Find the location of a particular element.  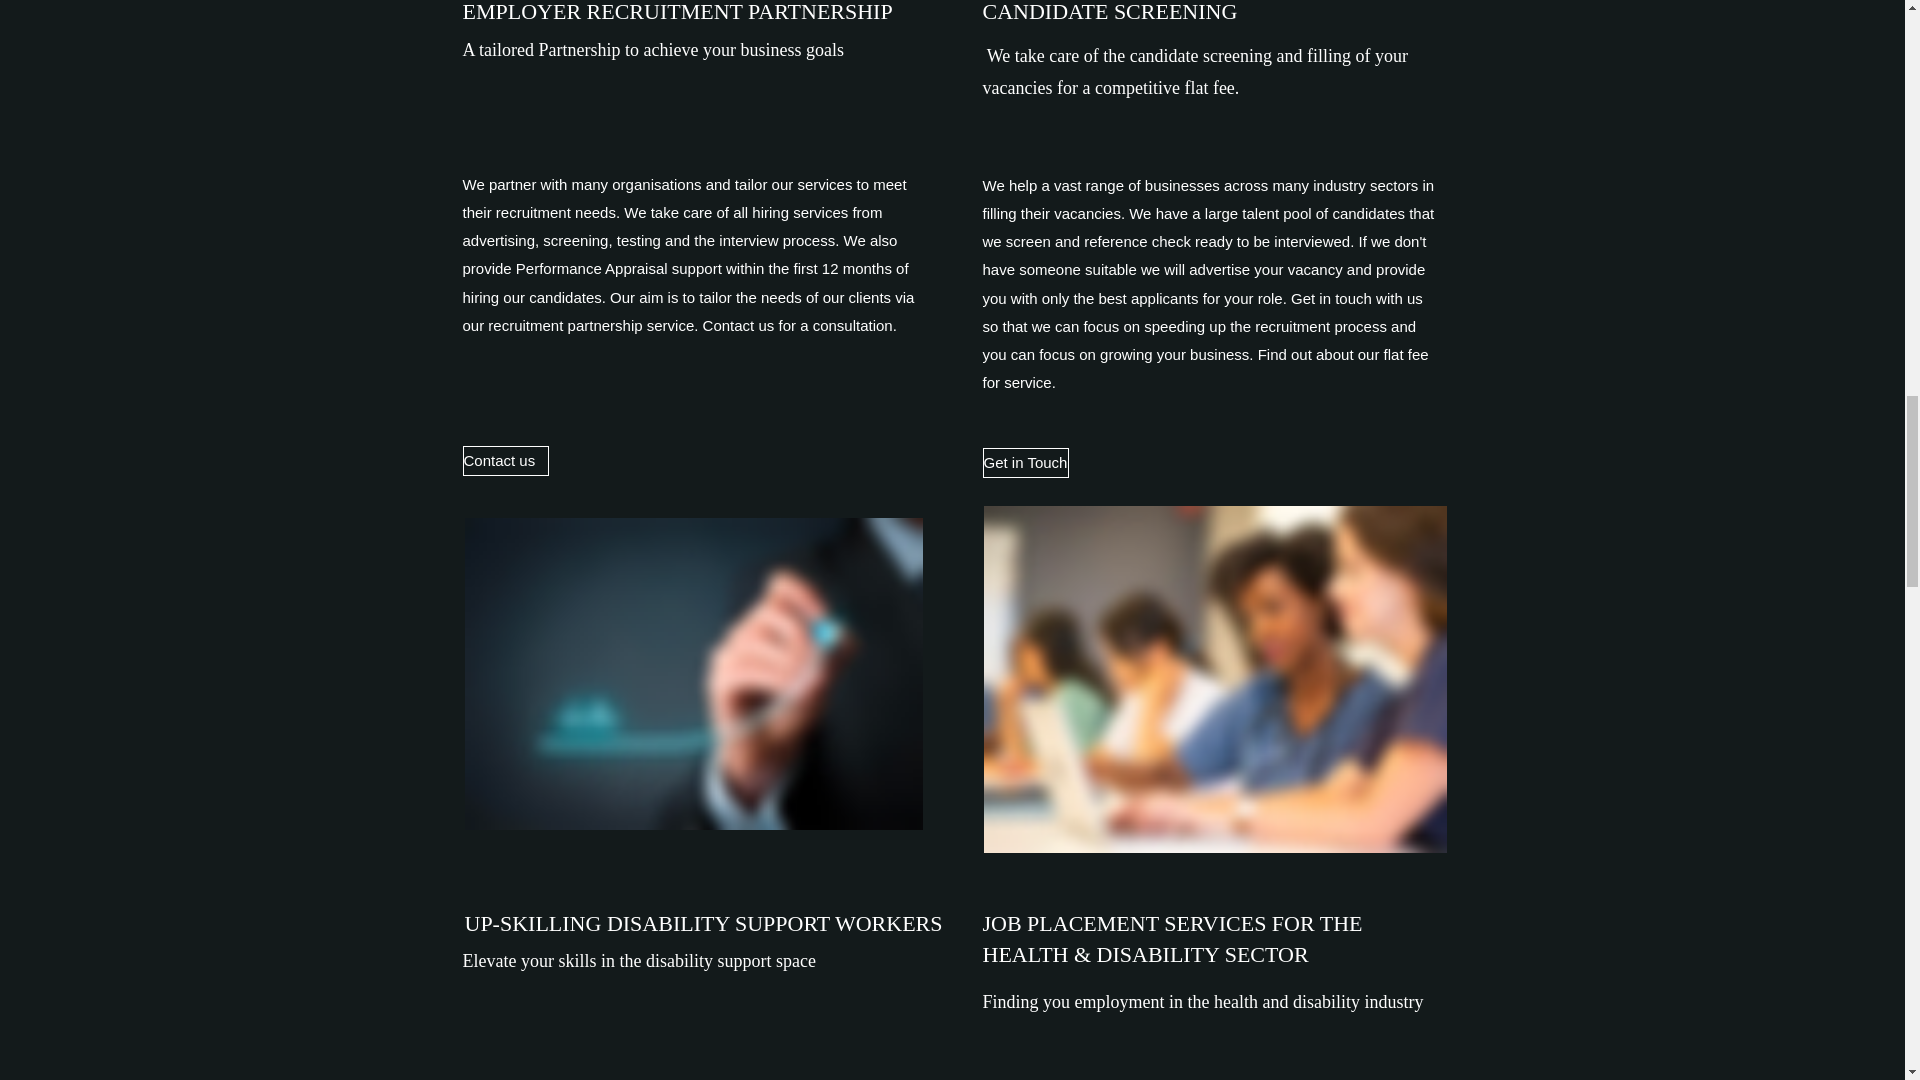

Contact us is located at coordinates (504, 461).